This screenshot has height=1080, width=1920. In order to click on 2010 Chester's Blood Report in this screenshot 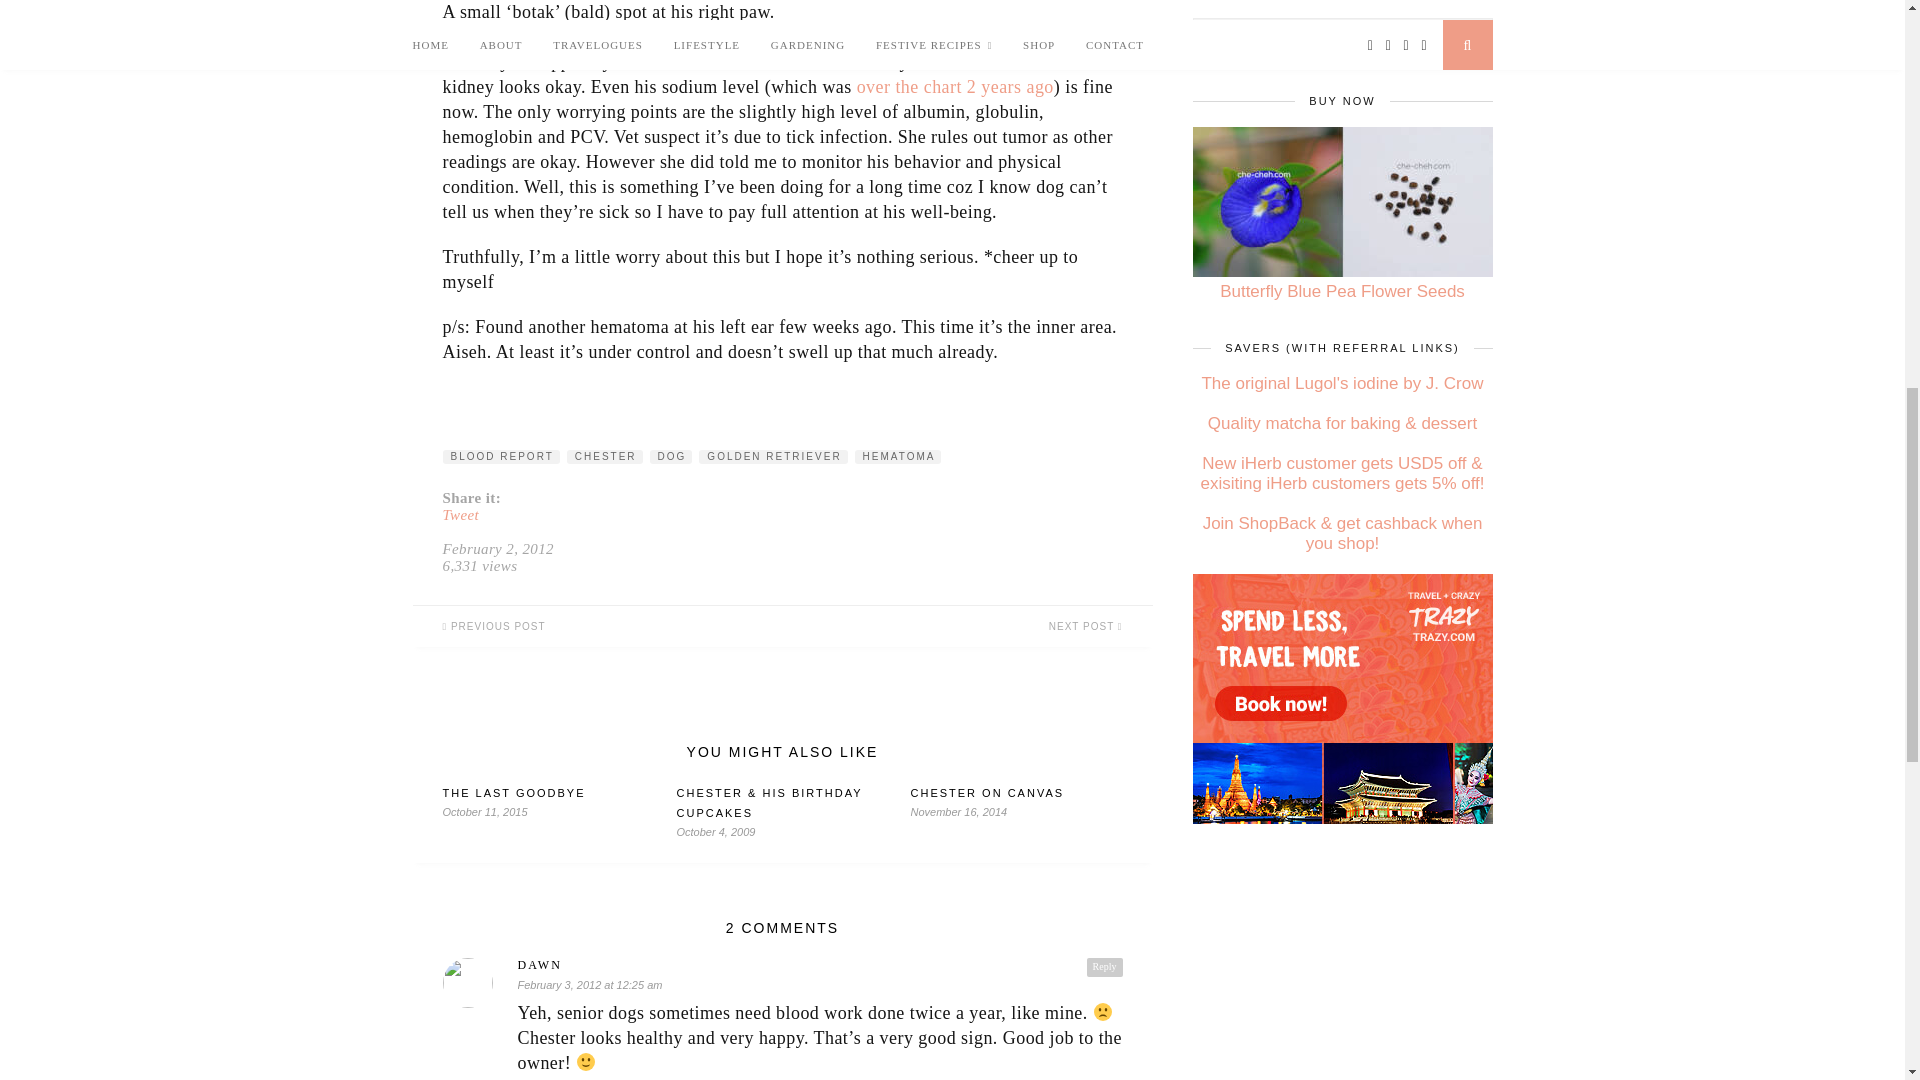, I will do `click(955, 86)`.